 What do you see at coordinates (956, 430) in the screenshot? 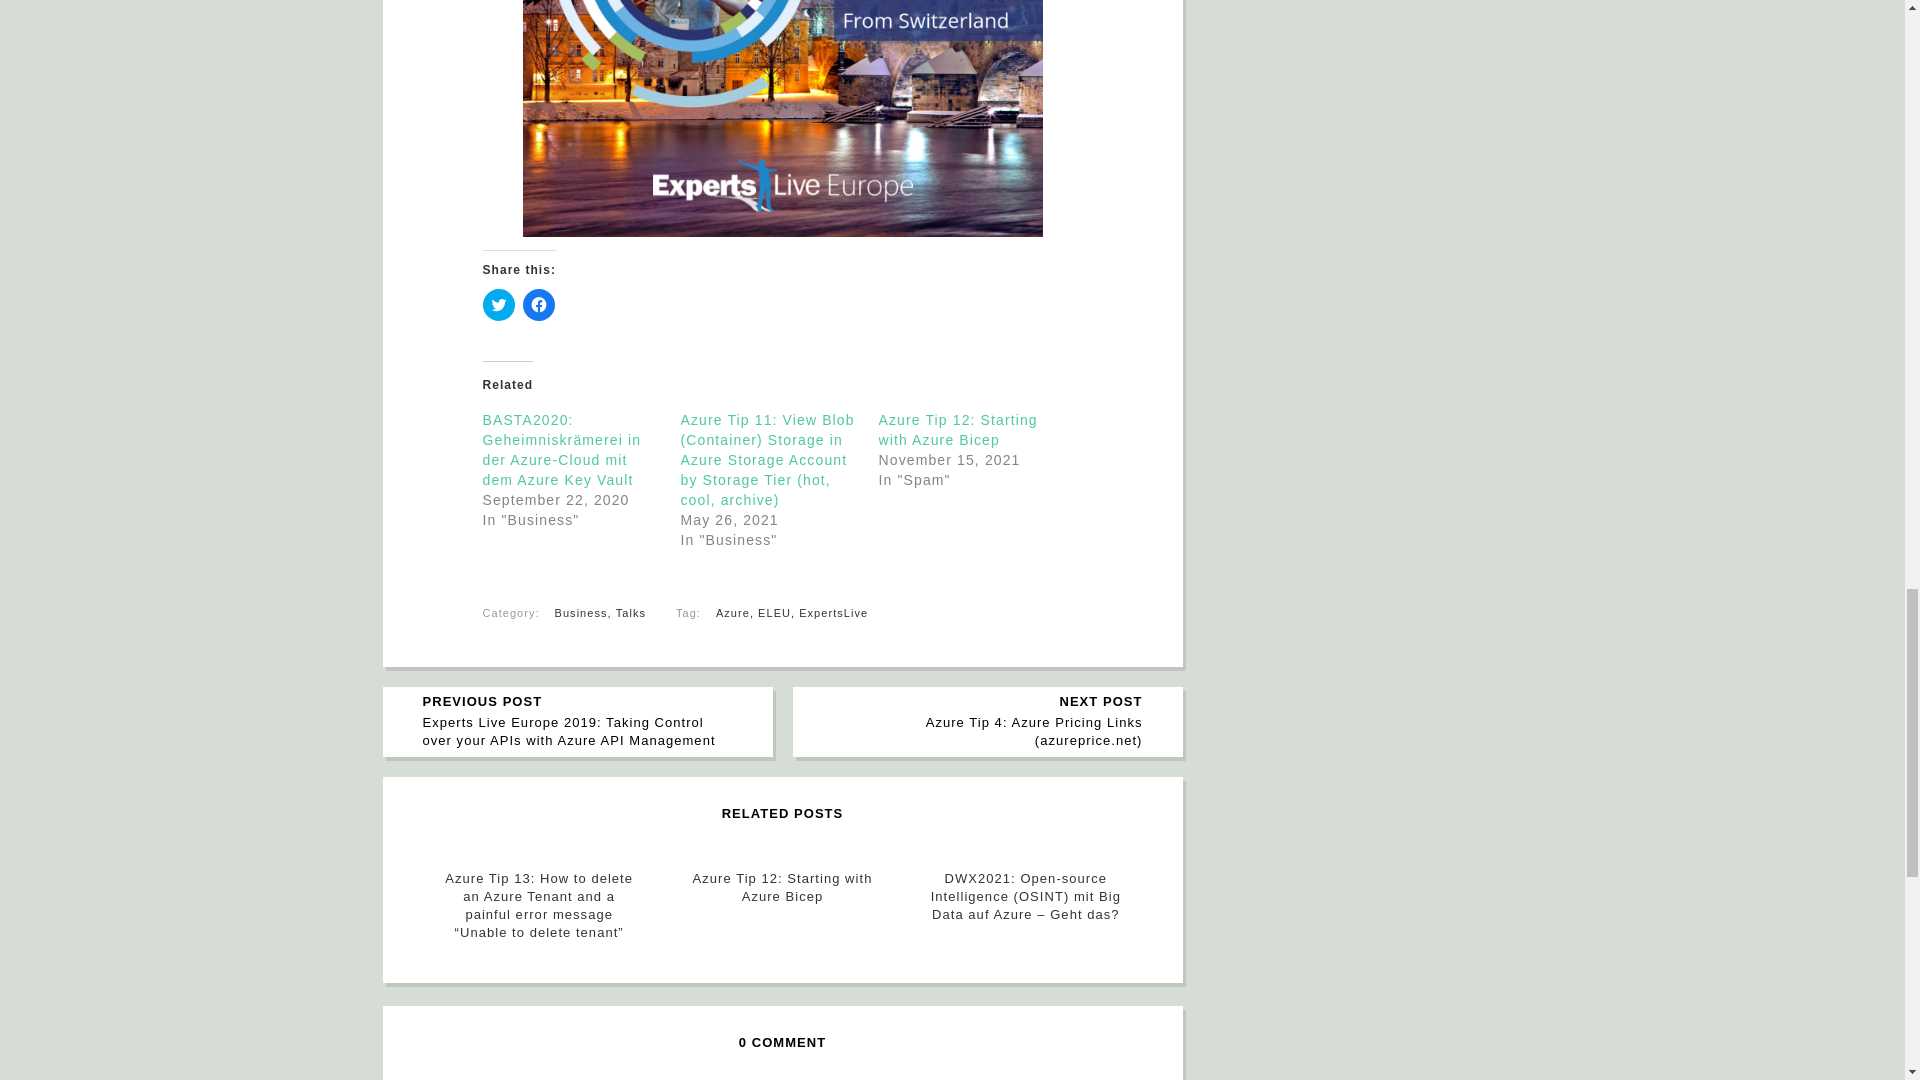
I see `Azure Tip 12: Starting with Azure Bicep` at bounding box center [956, 430].